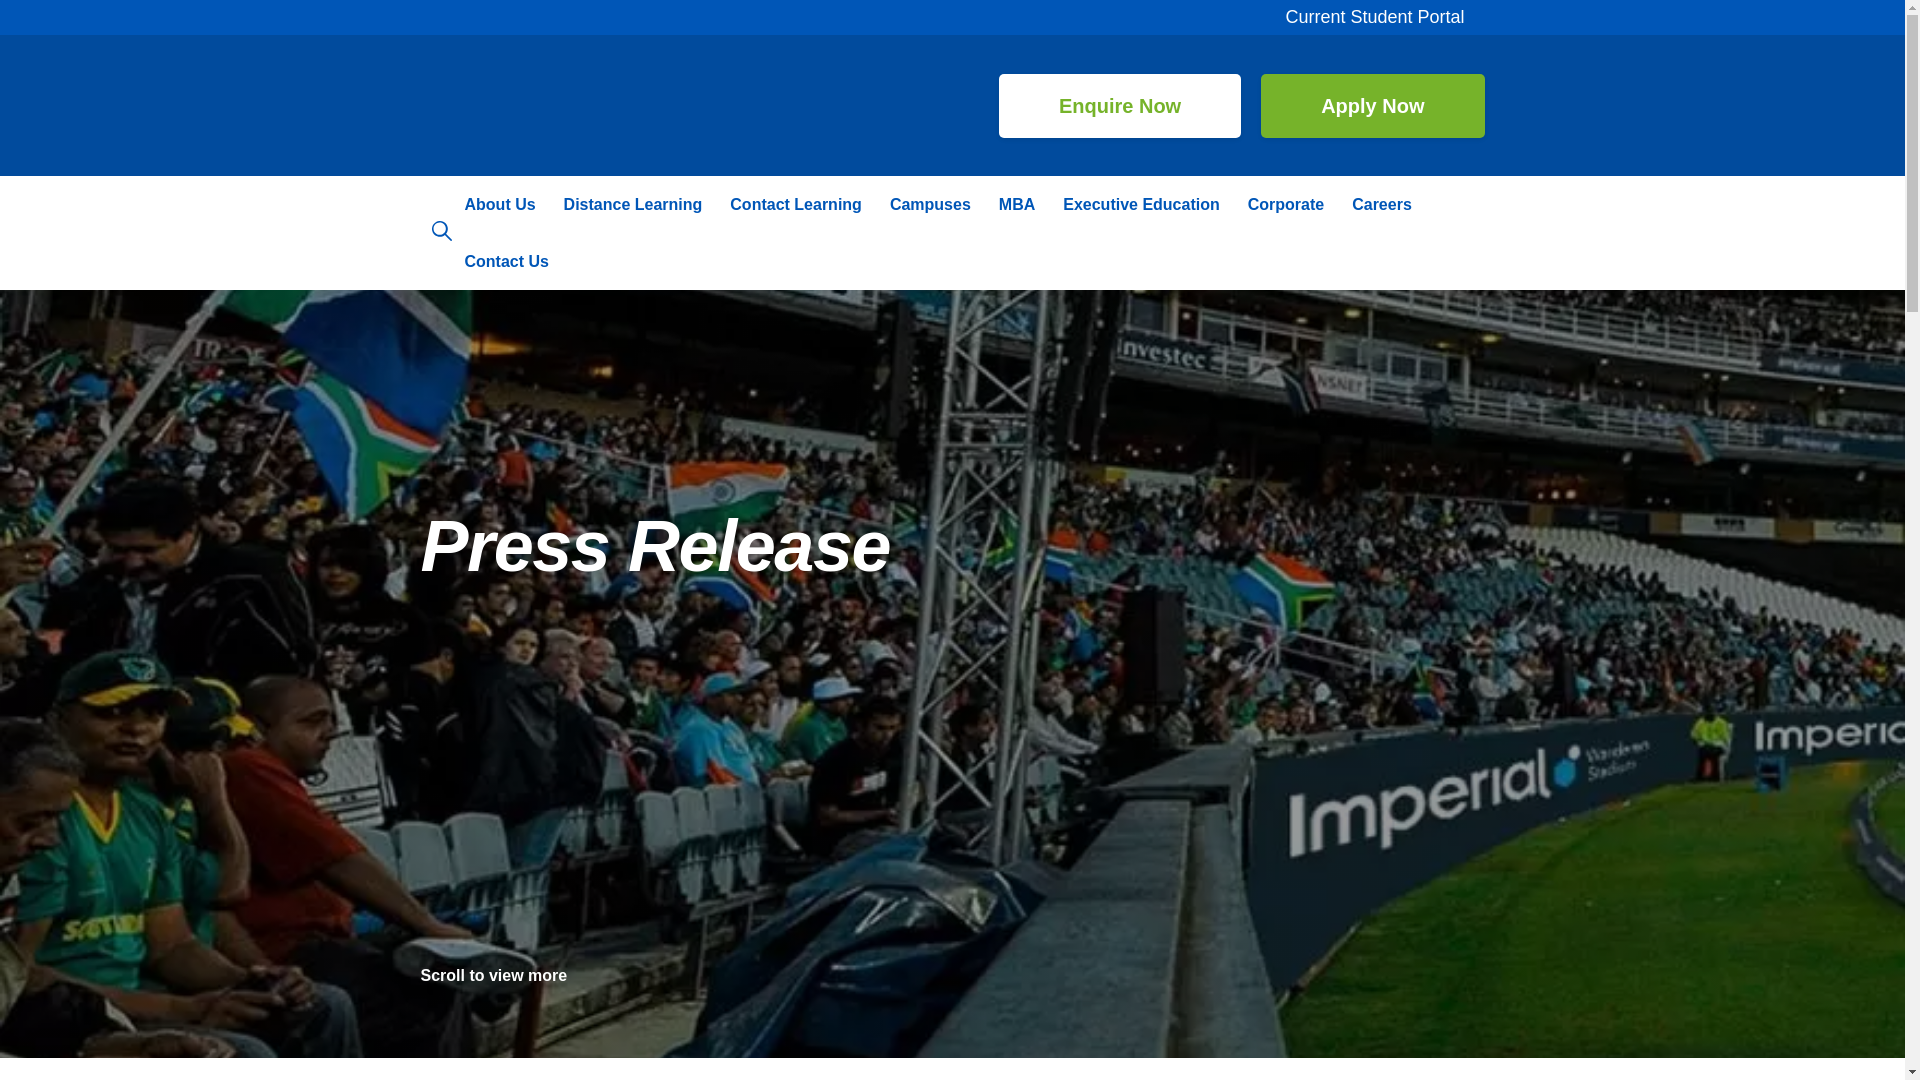  Describe the element at coordinates (796, 204) in the screenshot. I see `Contact Learning` at that location.